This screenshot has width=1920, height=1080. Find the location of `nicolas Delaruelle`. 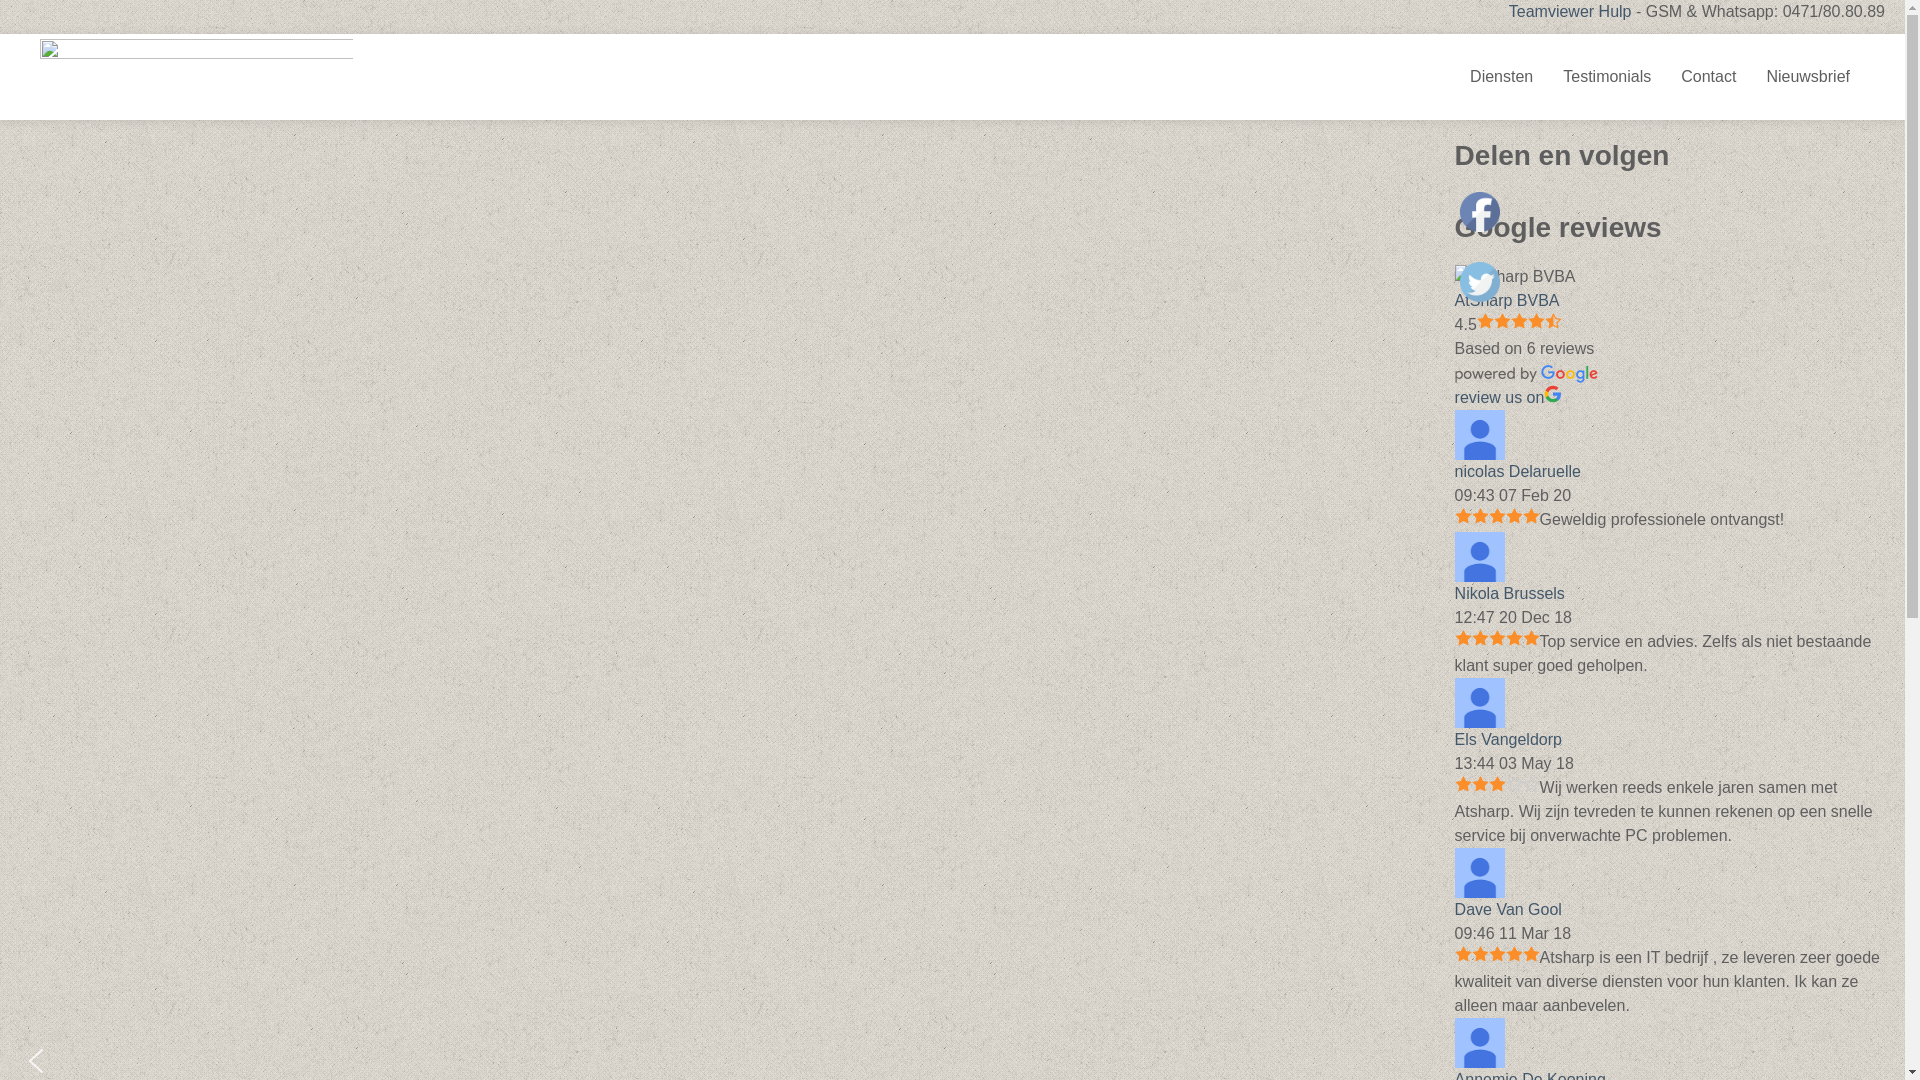

nicolas Delaruelle is located at coordinates (1518, 472).